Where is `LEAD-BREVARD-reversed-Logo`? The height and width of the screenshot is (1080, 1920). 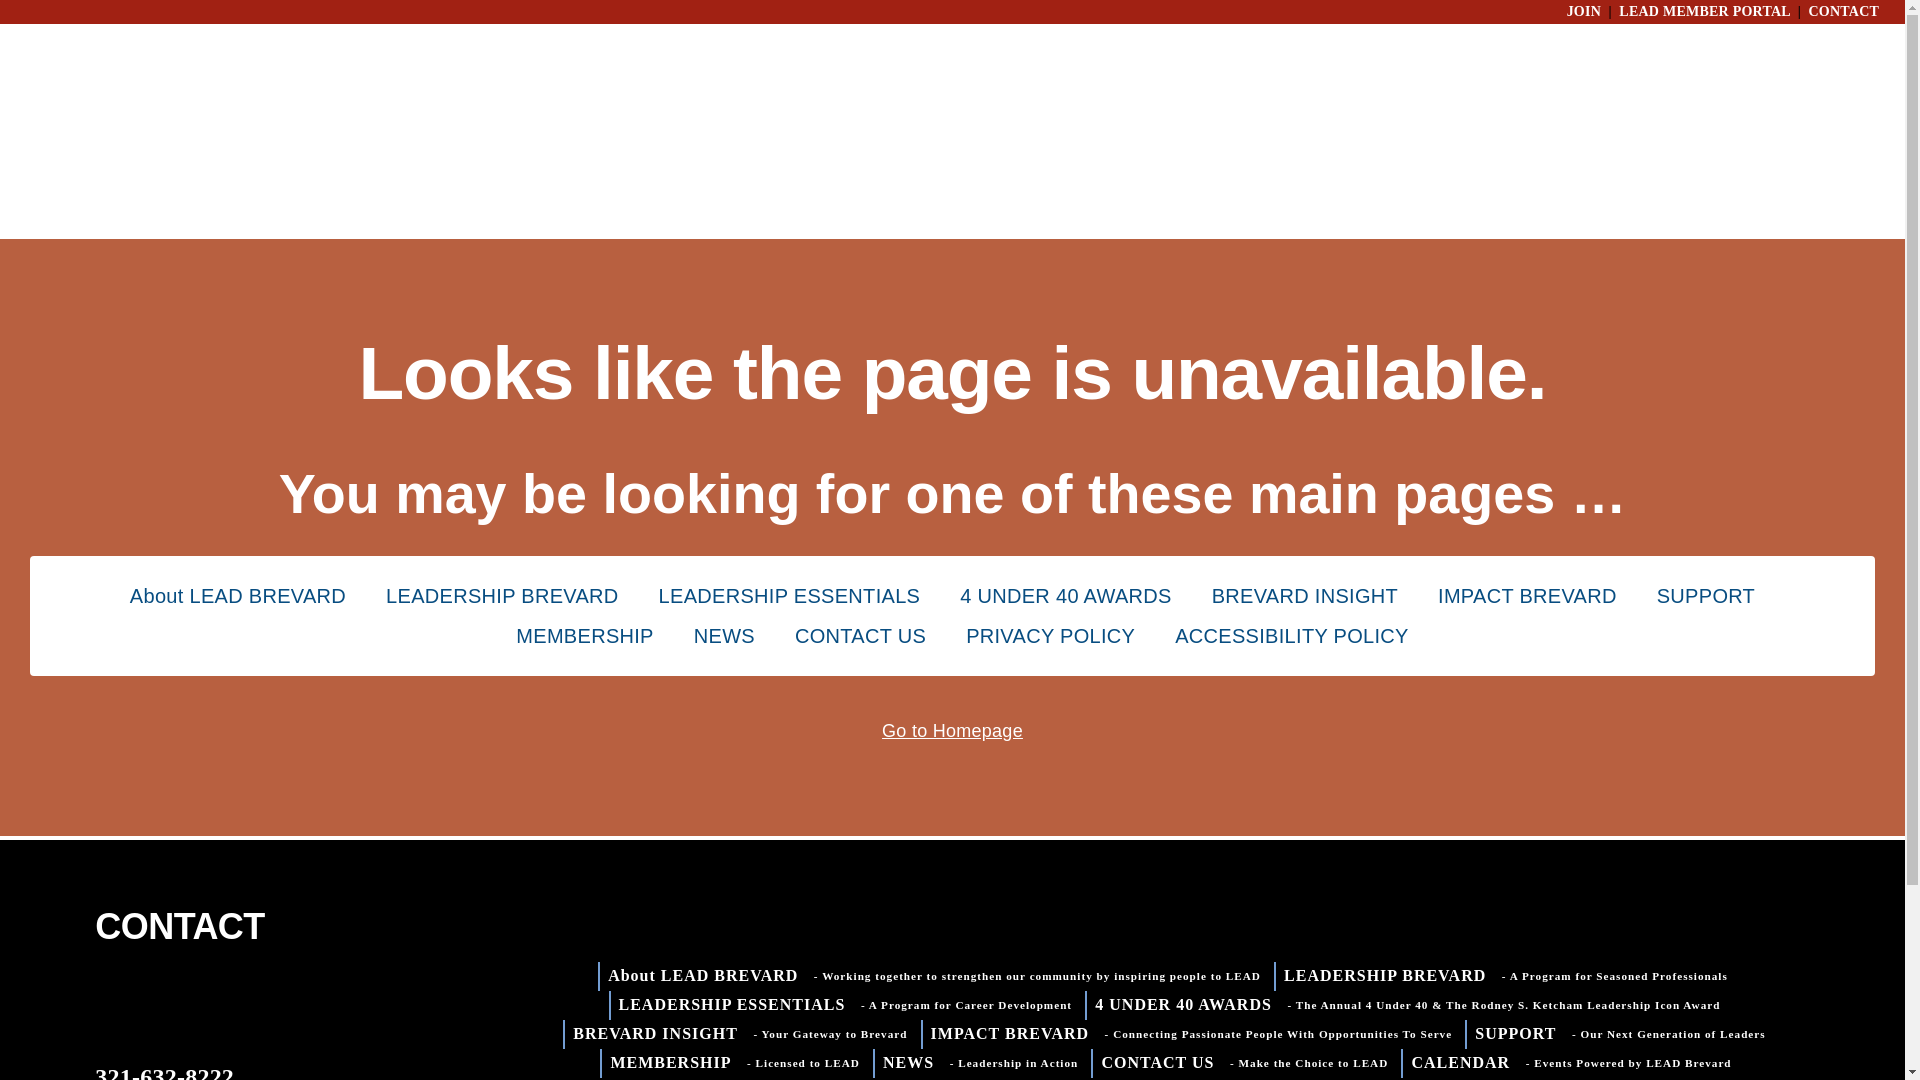
LEAD-BREVARD-reversed-Logo is located at coordinates (194, 1005).